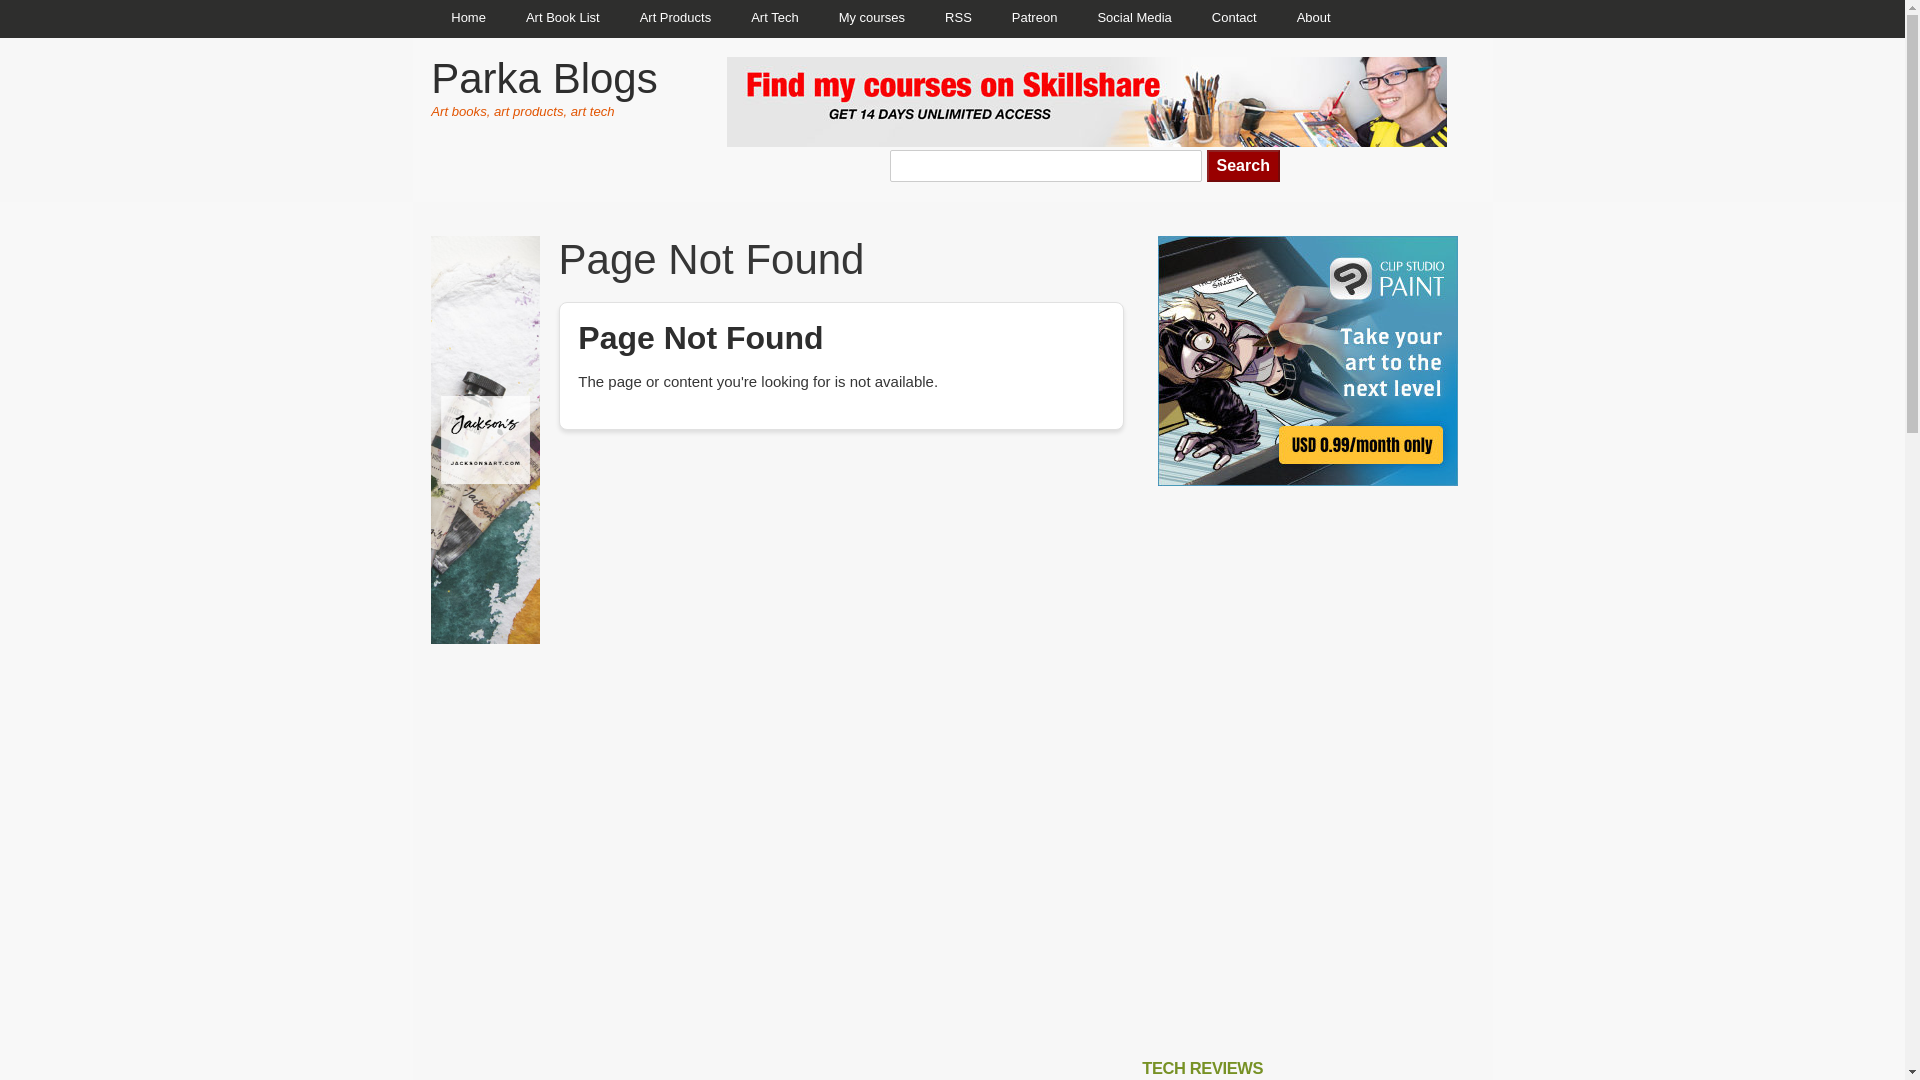  Describe the element at coordinates (543, 78) in the screenshot. I see `Parka Blogs` at that location.